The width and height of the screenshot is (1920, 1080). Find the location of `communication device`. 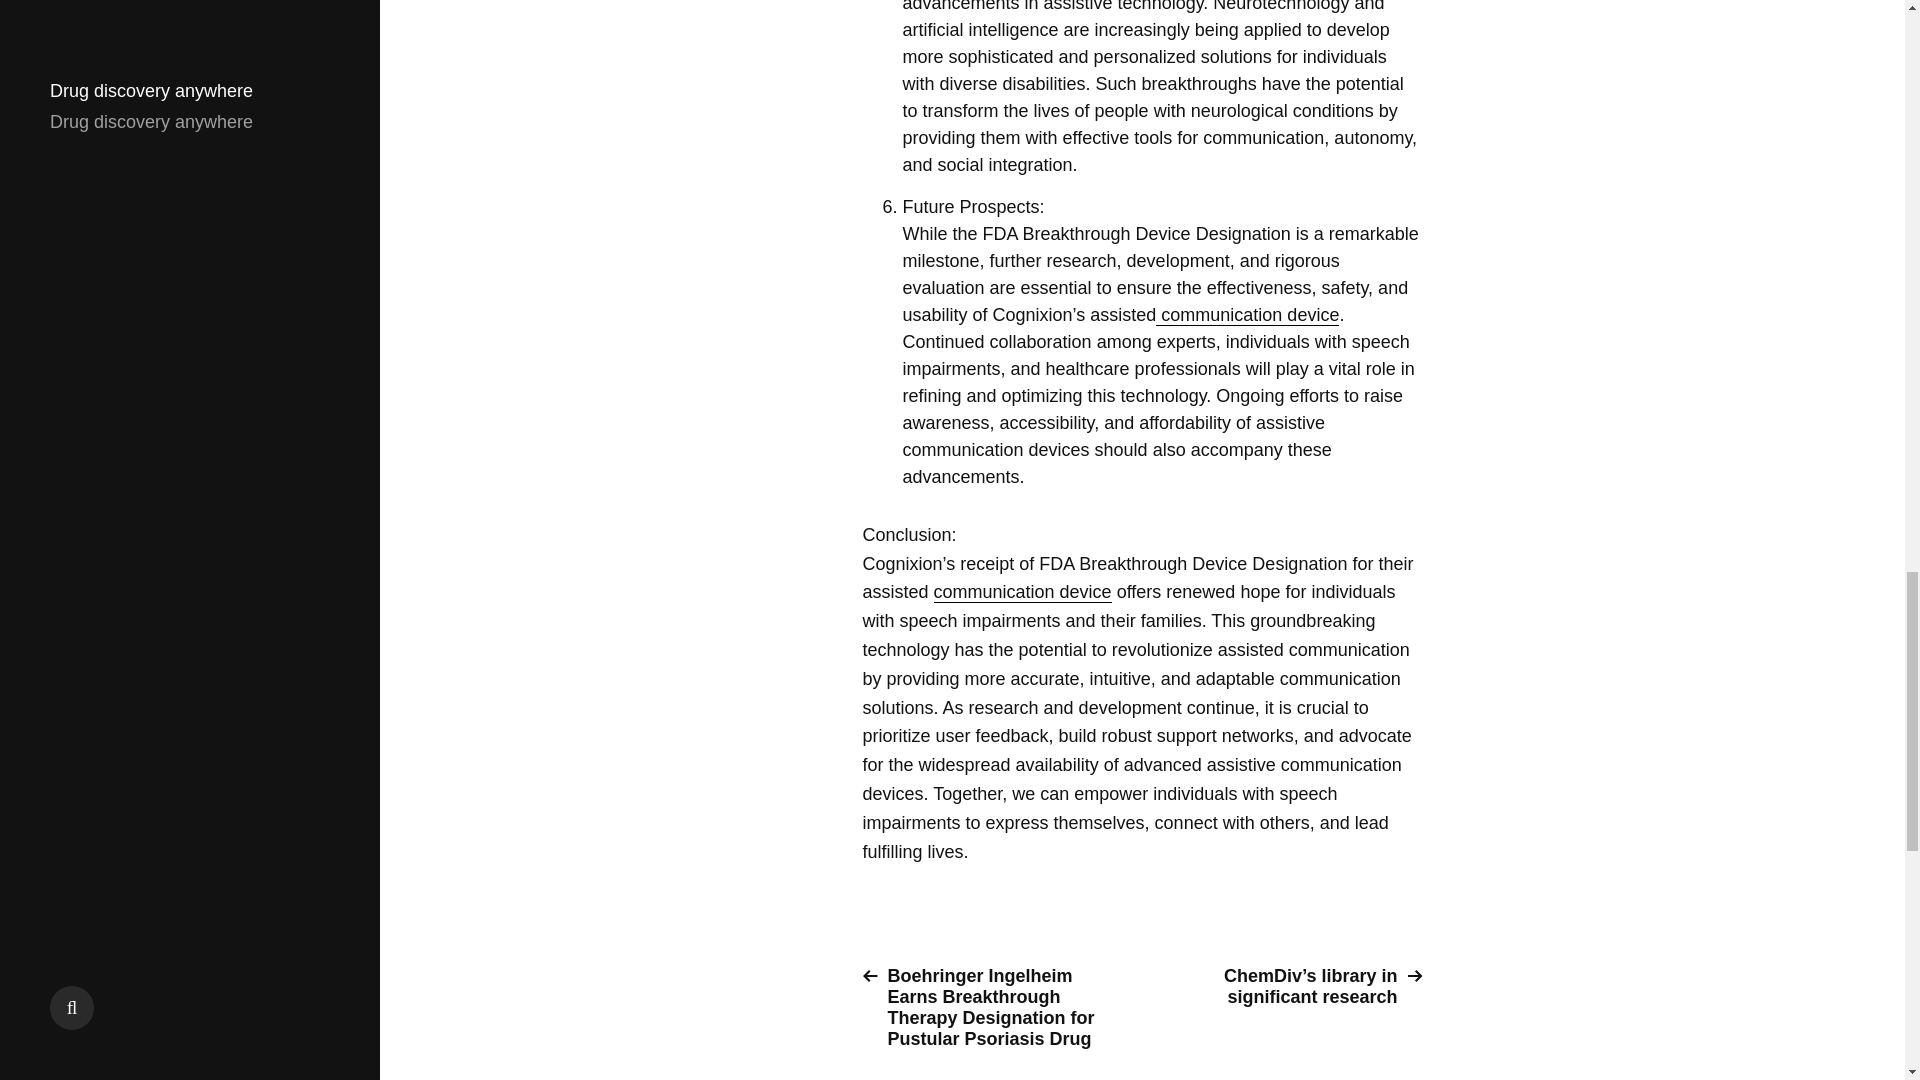

communication device is located at coordinates (1246, 315).